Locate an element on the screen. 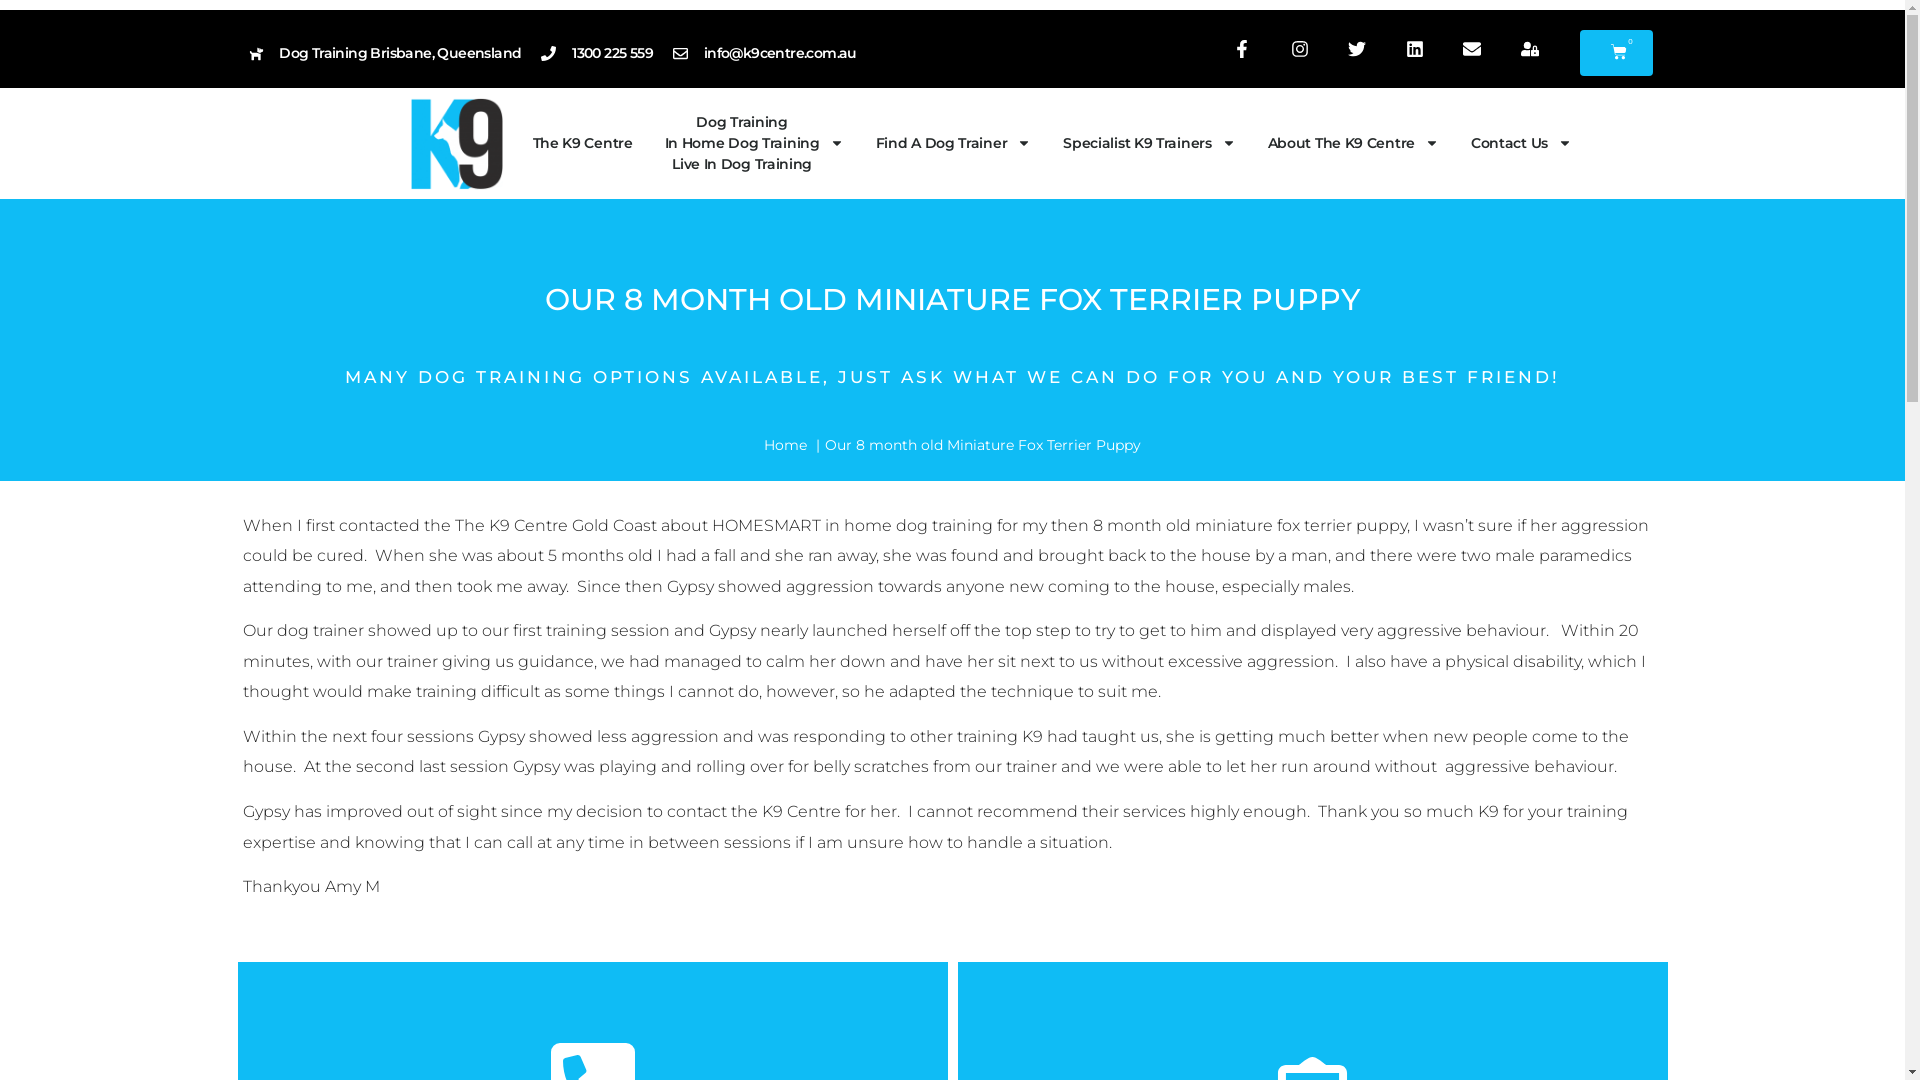 The width and height of the screenshot is (1920, 1080). Contact Us is located at coordinates (1522, 143).